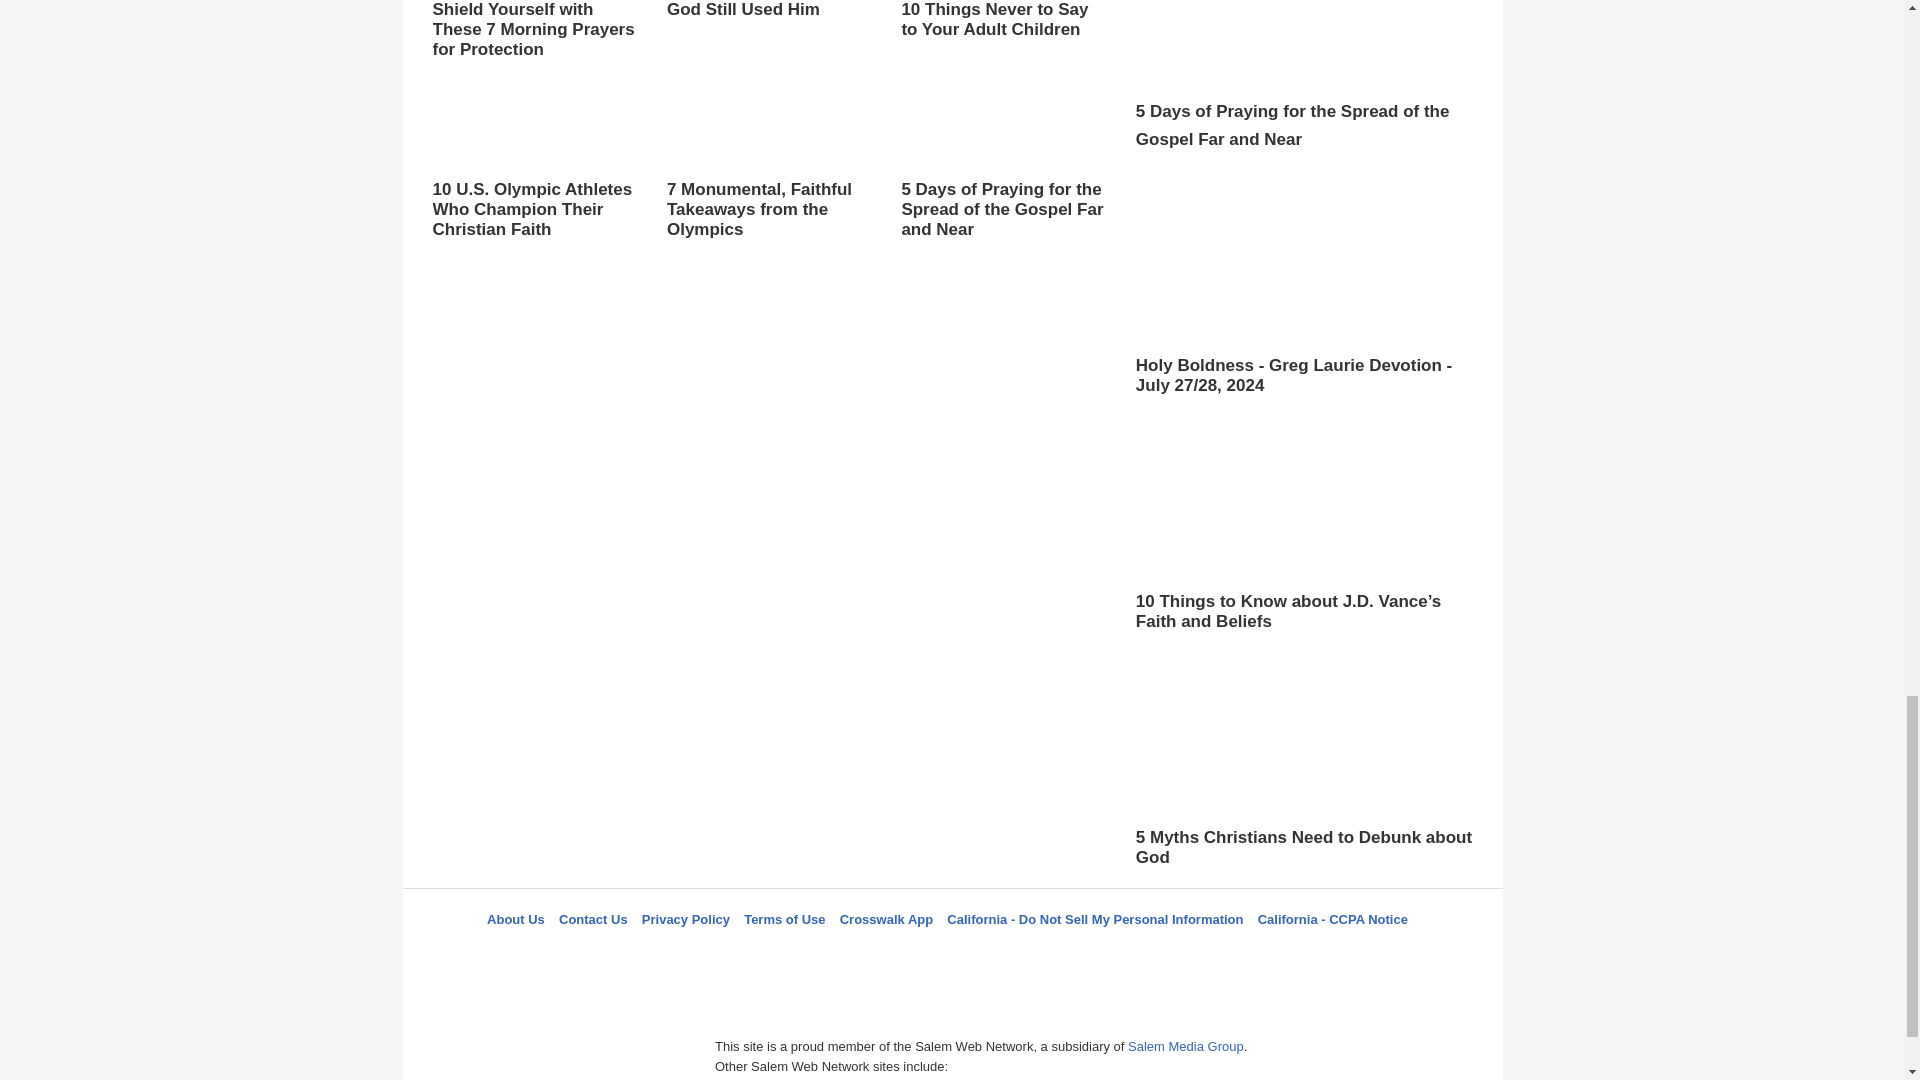 This screenshot has height=1080, width=1920. Describe the element at coordinates (901, 955) in the screenshot. I see `Twitter` at that location.